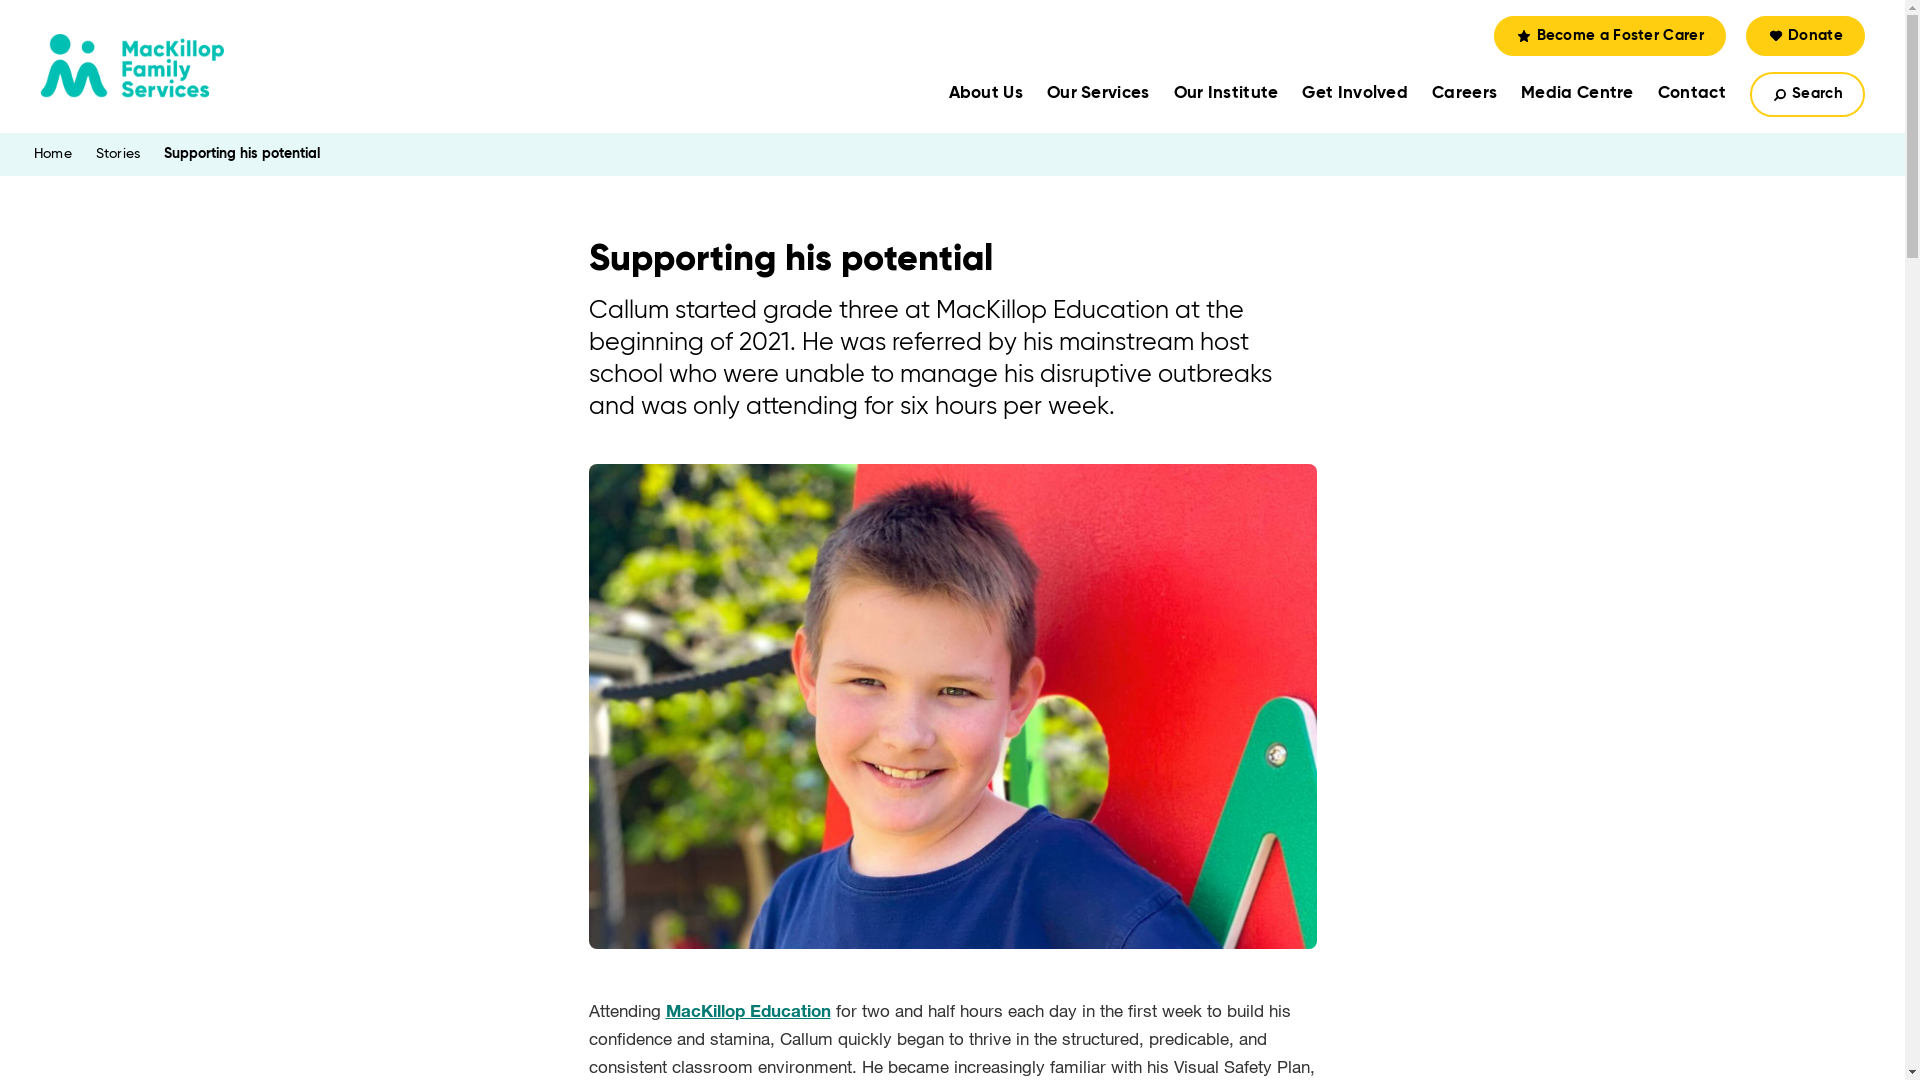  I want to click on Careers, so click(1464, 94).